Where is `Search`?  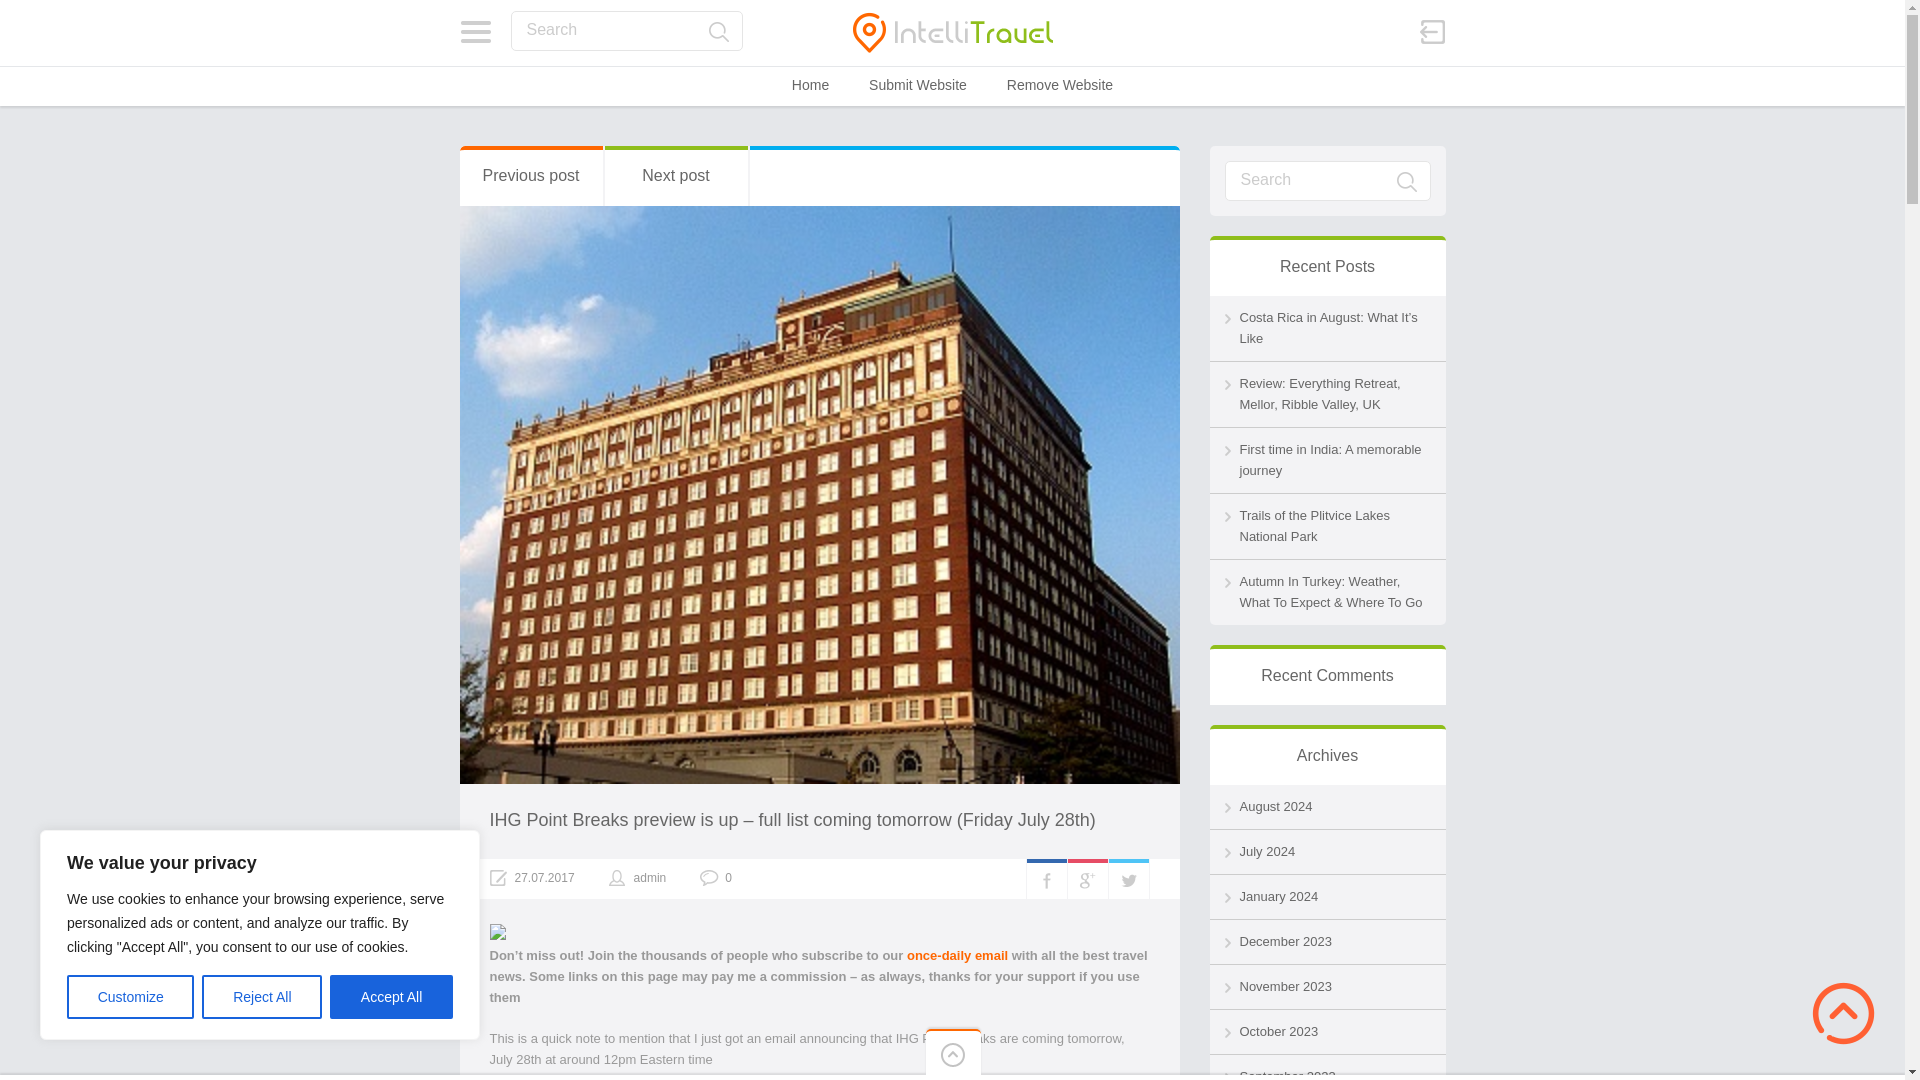
Search is located at coordinates (626, 30).